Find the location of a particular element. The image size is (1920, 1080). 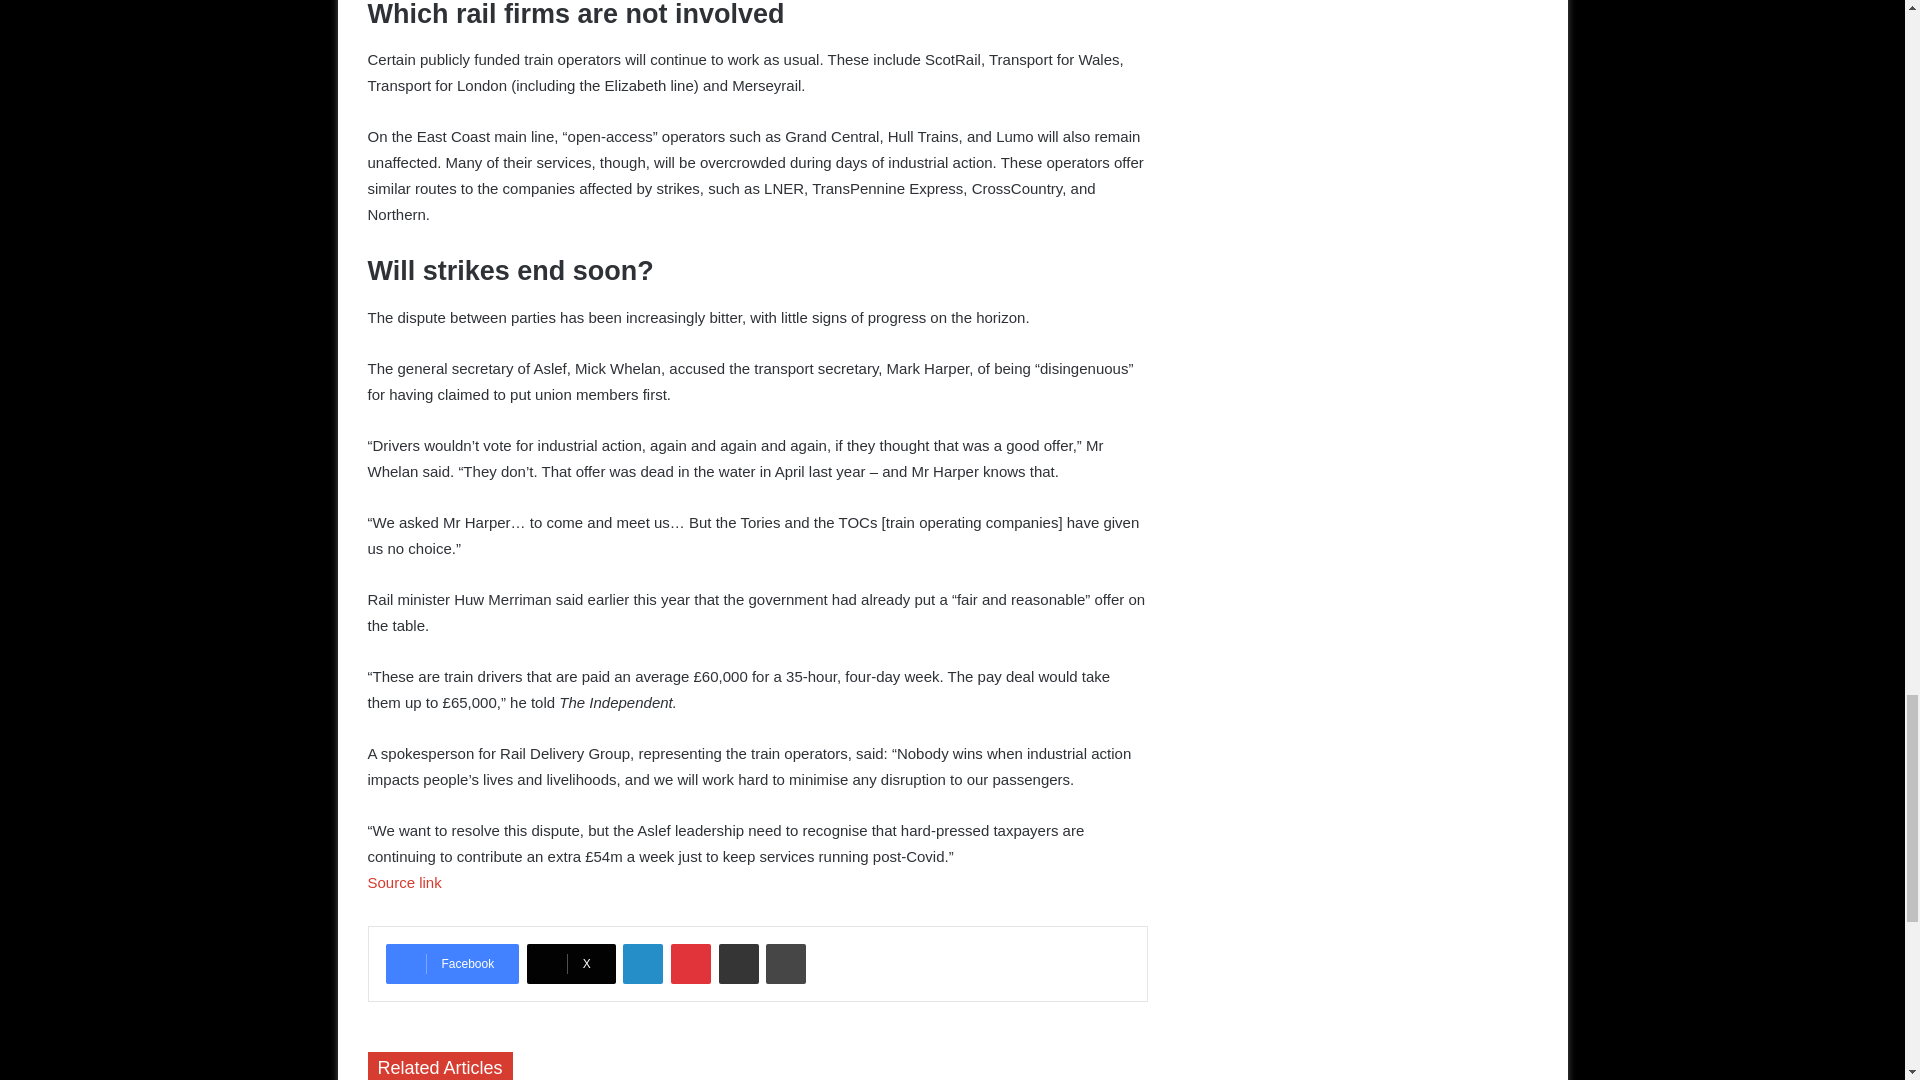

Share via Email is located at coordinates (738, 963).